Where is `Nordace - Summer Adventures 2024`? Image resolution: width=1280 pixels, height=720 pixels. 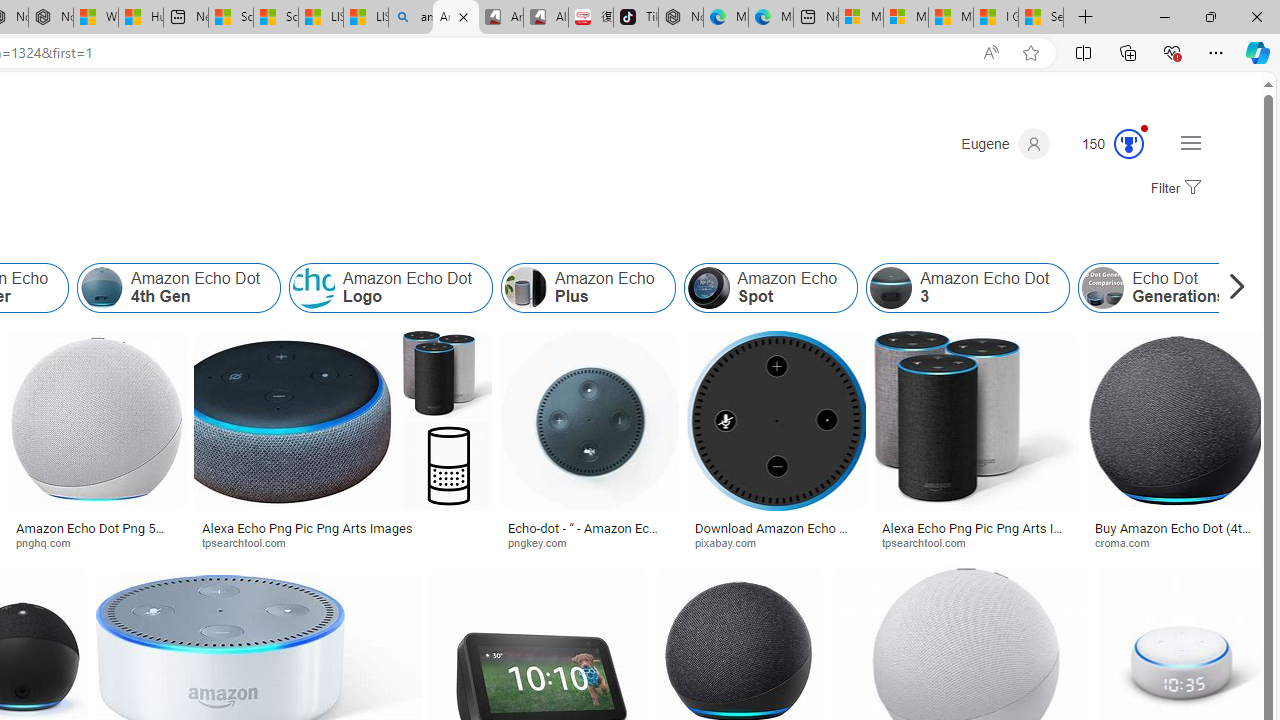
Nordace - Summer Adventures 2024 is located at coordinates (50, 18).